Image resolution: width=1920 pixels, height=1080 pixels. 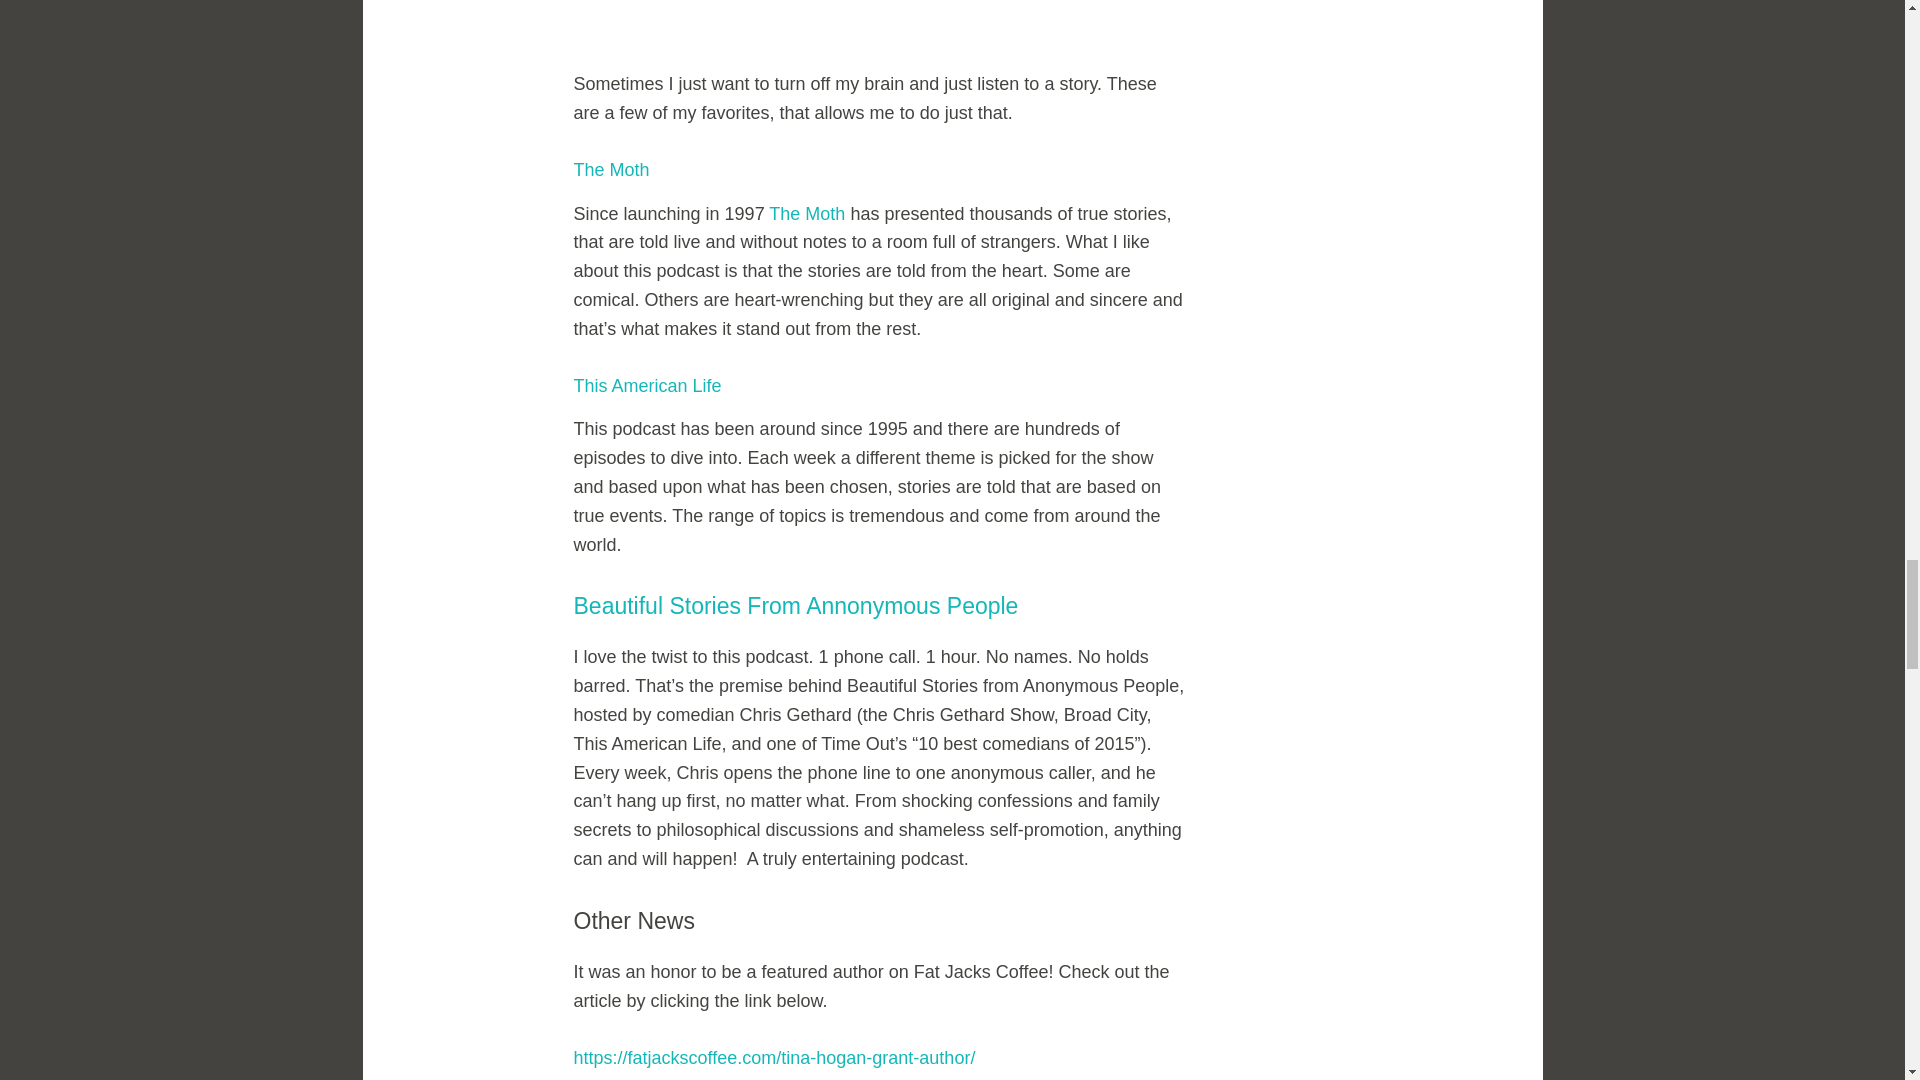 I want to click on Beautiful Stories From Annonymous People, so click(x=796, y=605).